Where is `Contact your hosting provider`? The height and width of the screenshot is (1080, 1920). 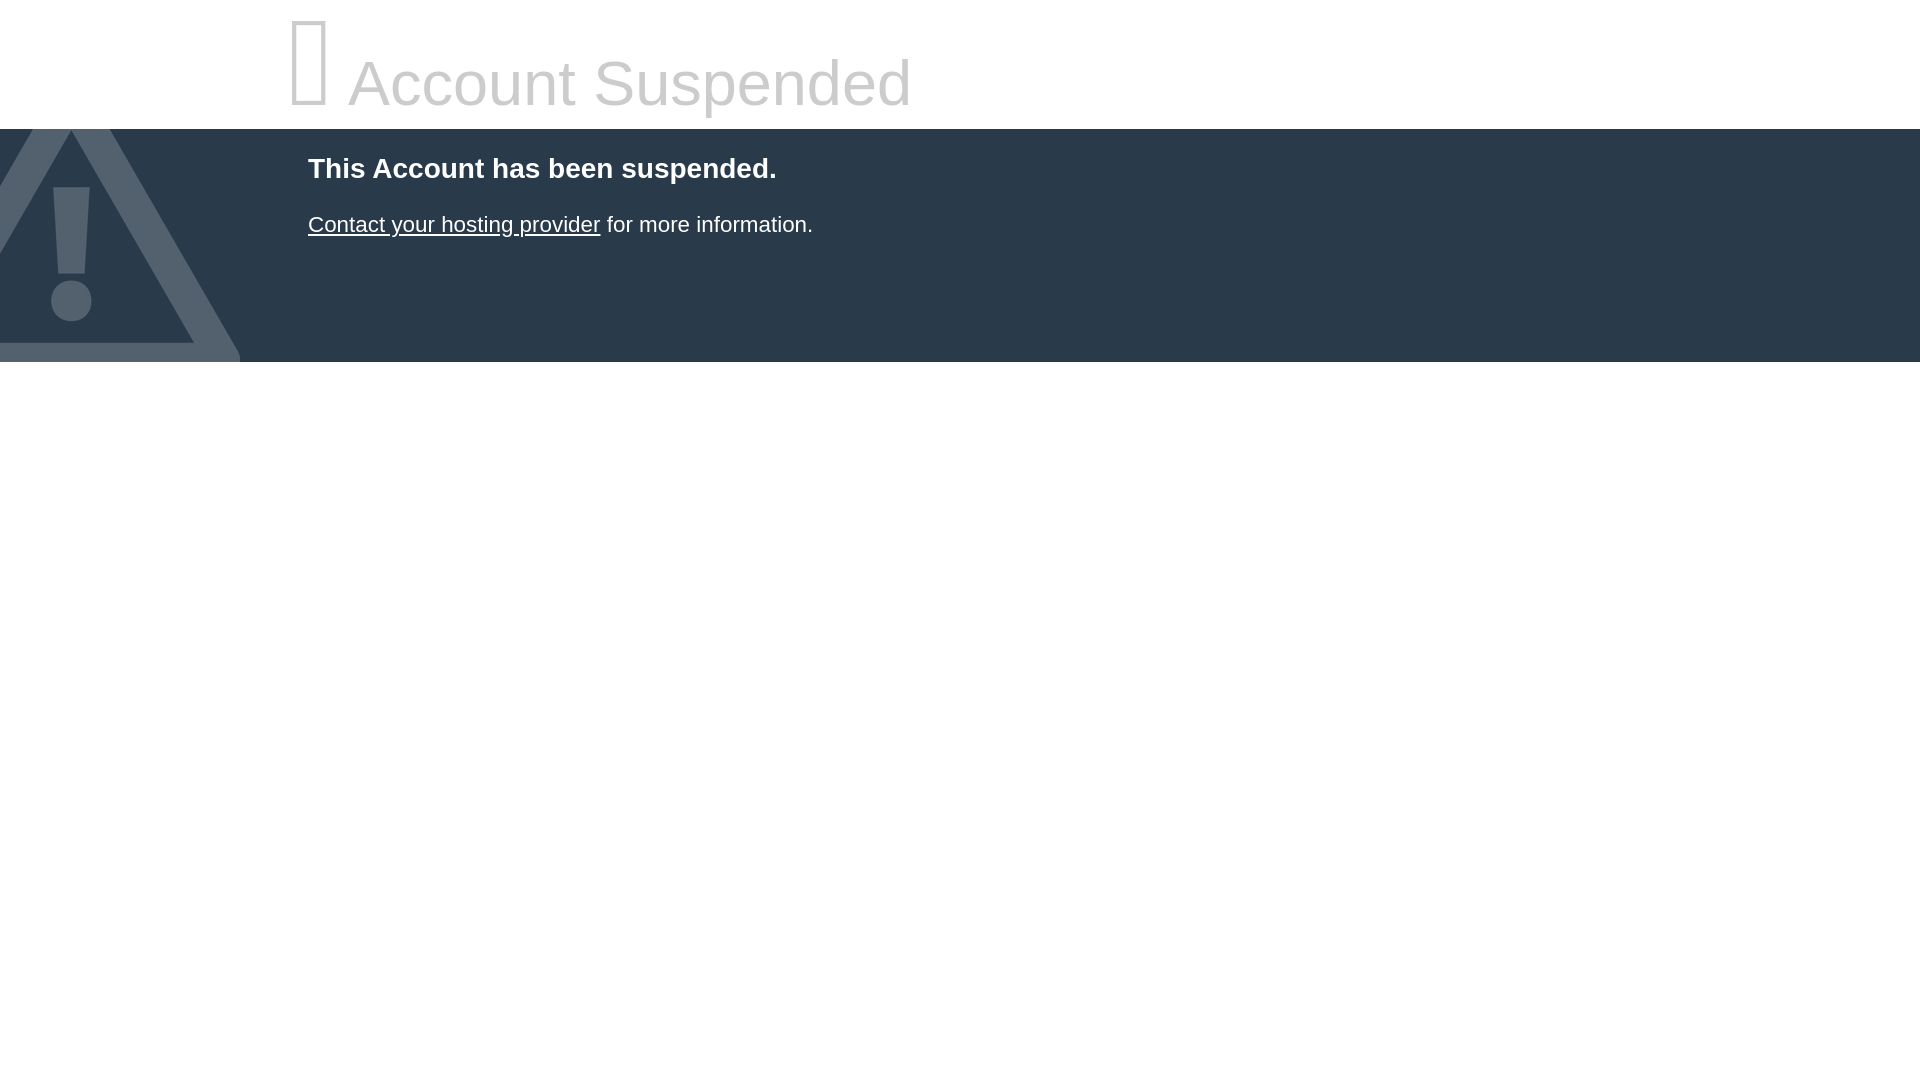
Contact your hosting provider is located at coordinates (453, 224).